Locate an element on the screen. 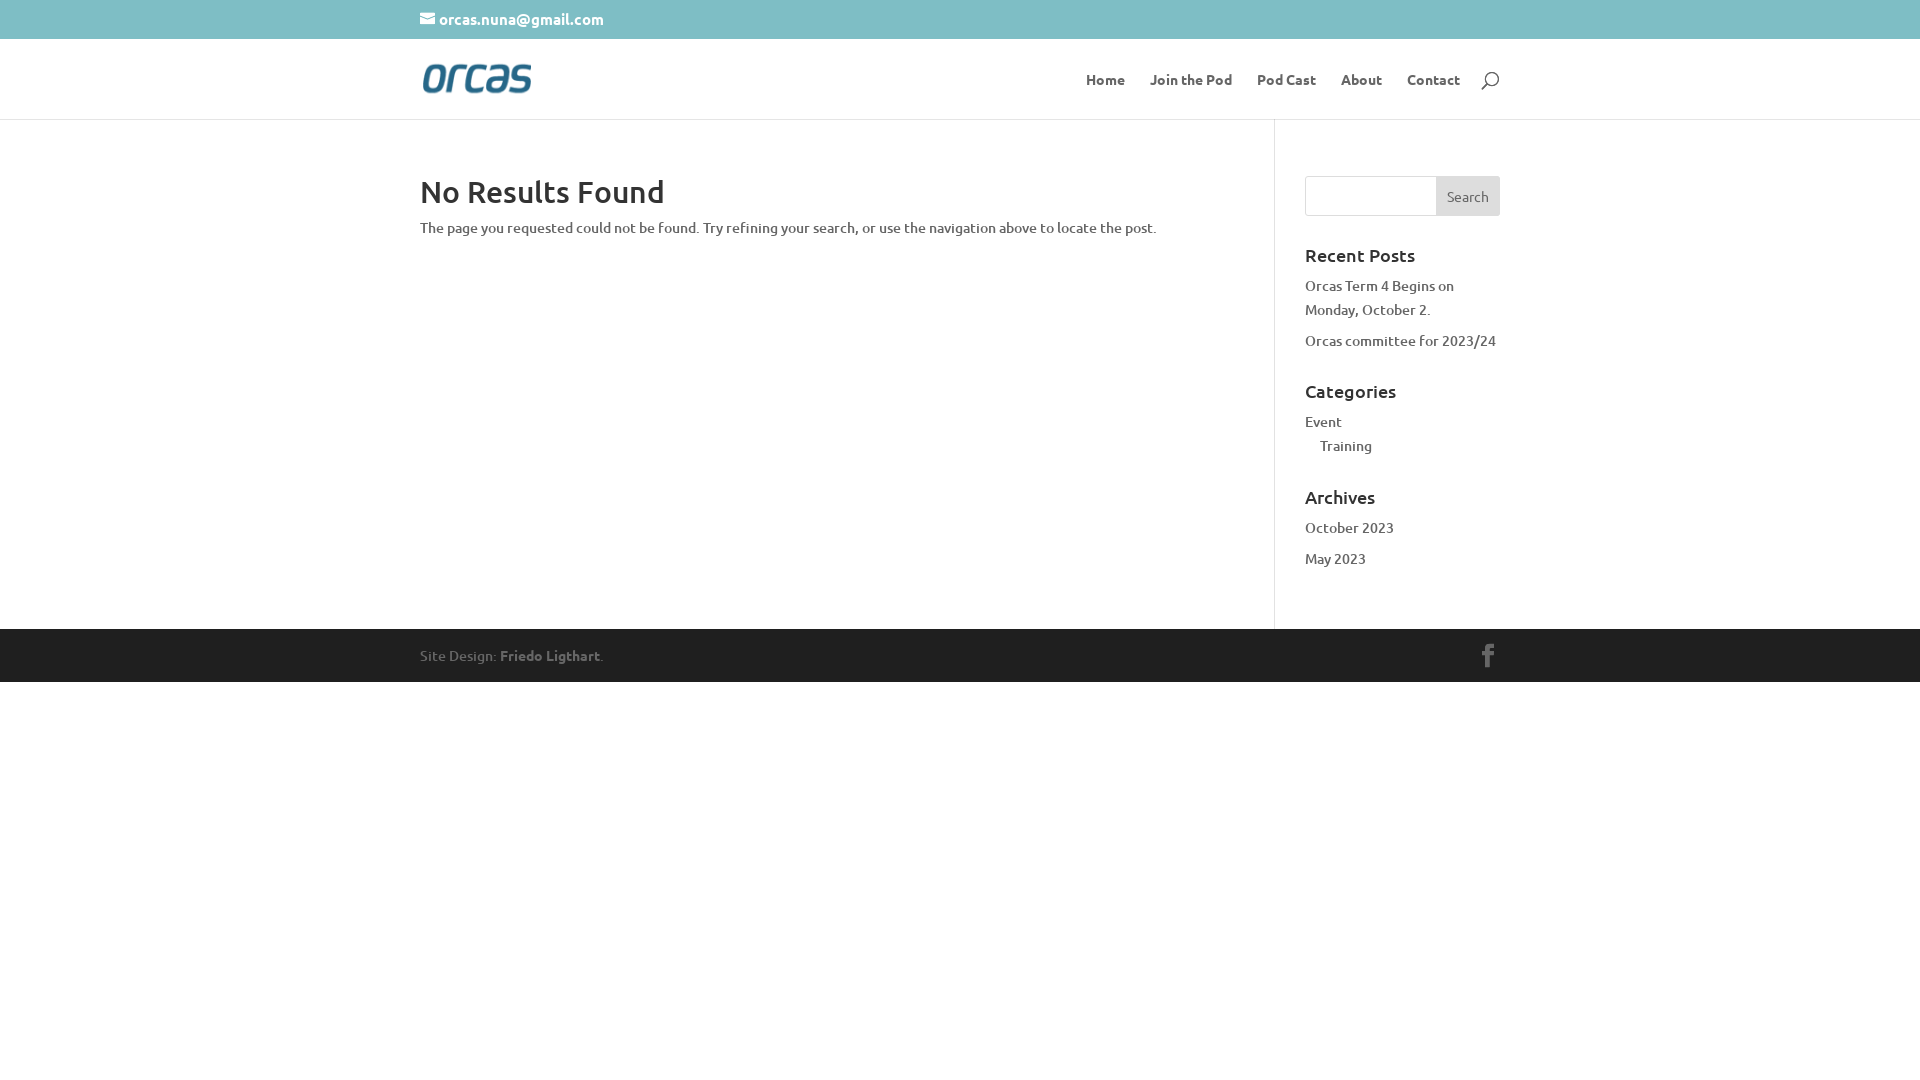 This screenshot has height=1080, width=1920. Event is located at coordinates (1324, 422).